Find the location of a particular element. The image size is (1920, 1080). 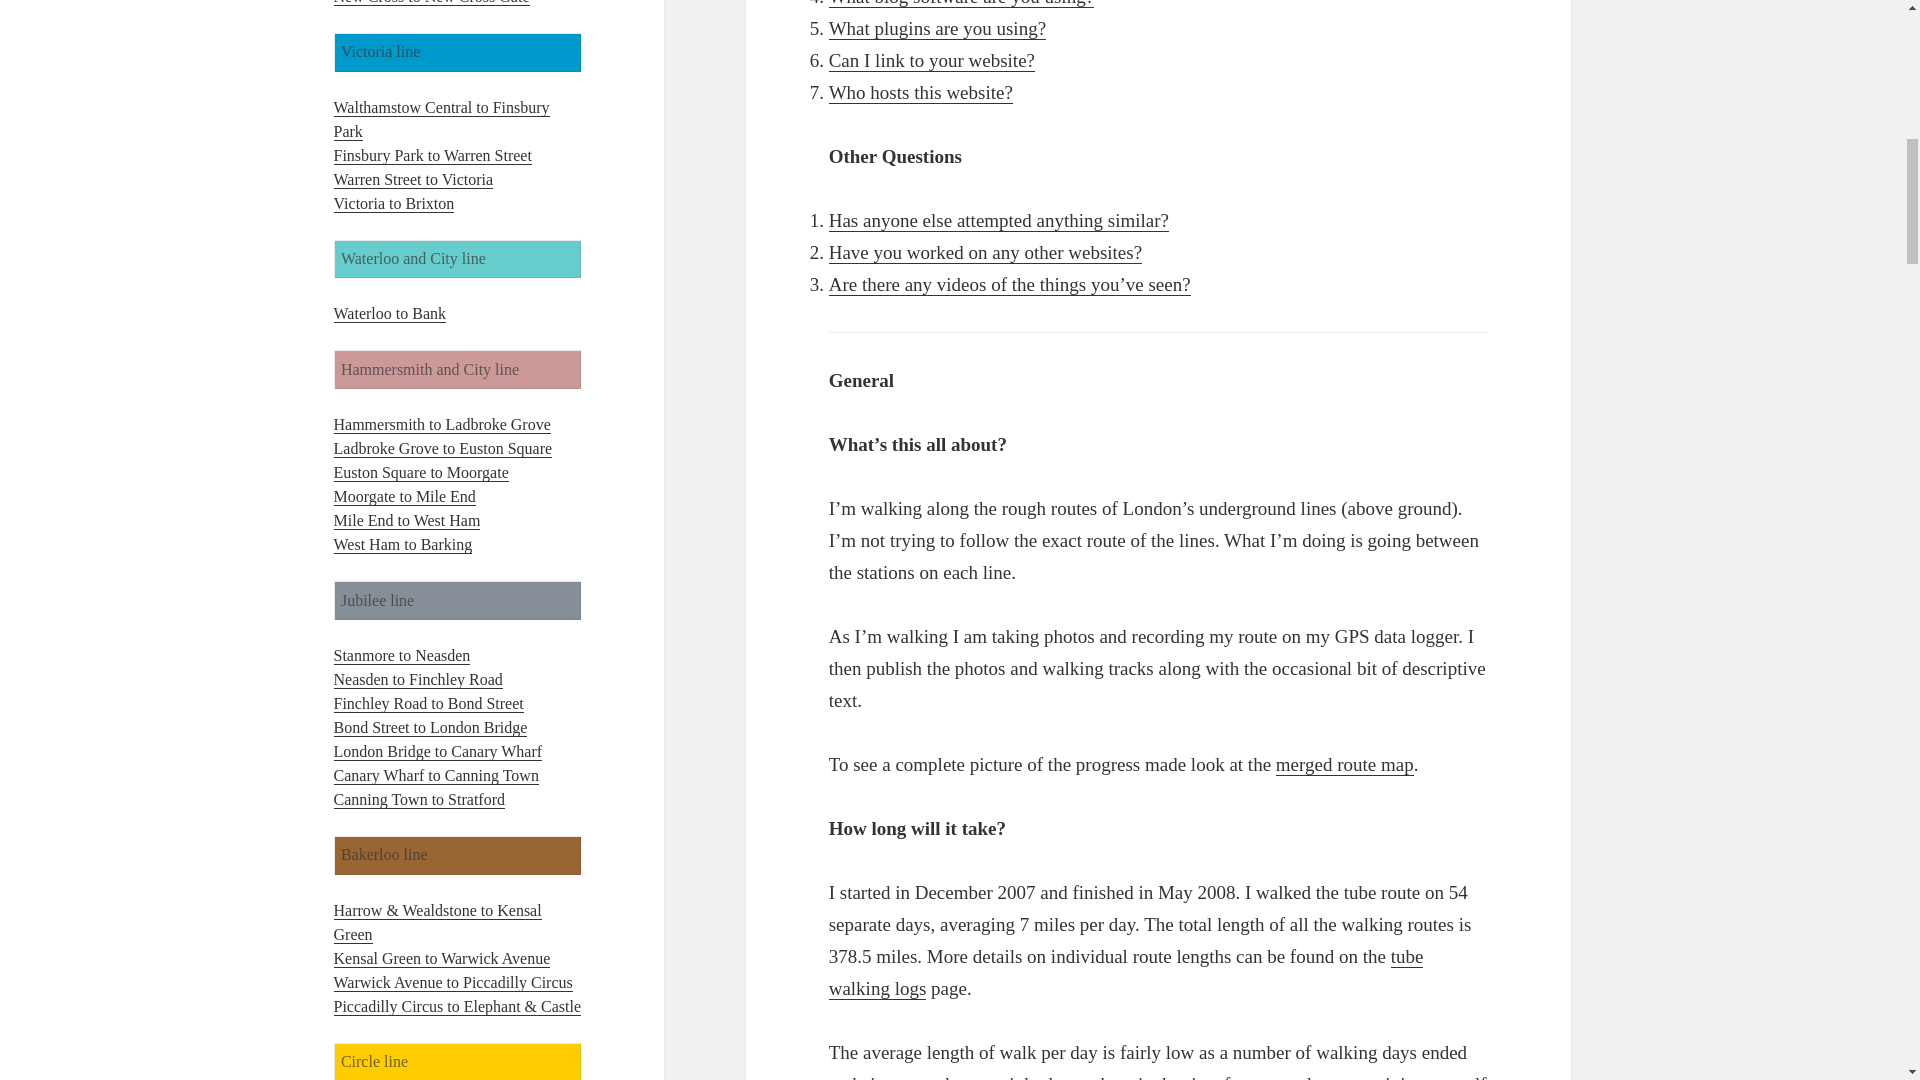

Bond Street to London Bridge is located at coordinates (431, 728).